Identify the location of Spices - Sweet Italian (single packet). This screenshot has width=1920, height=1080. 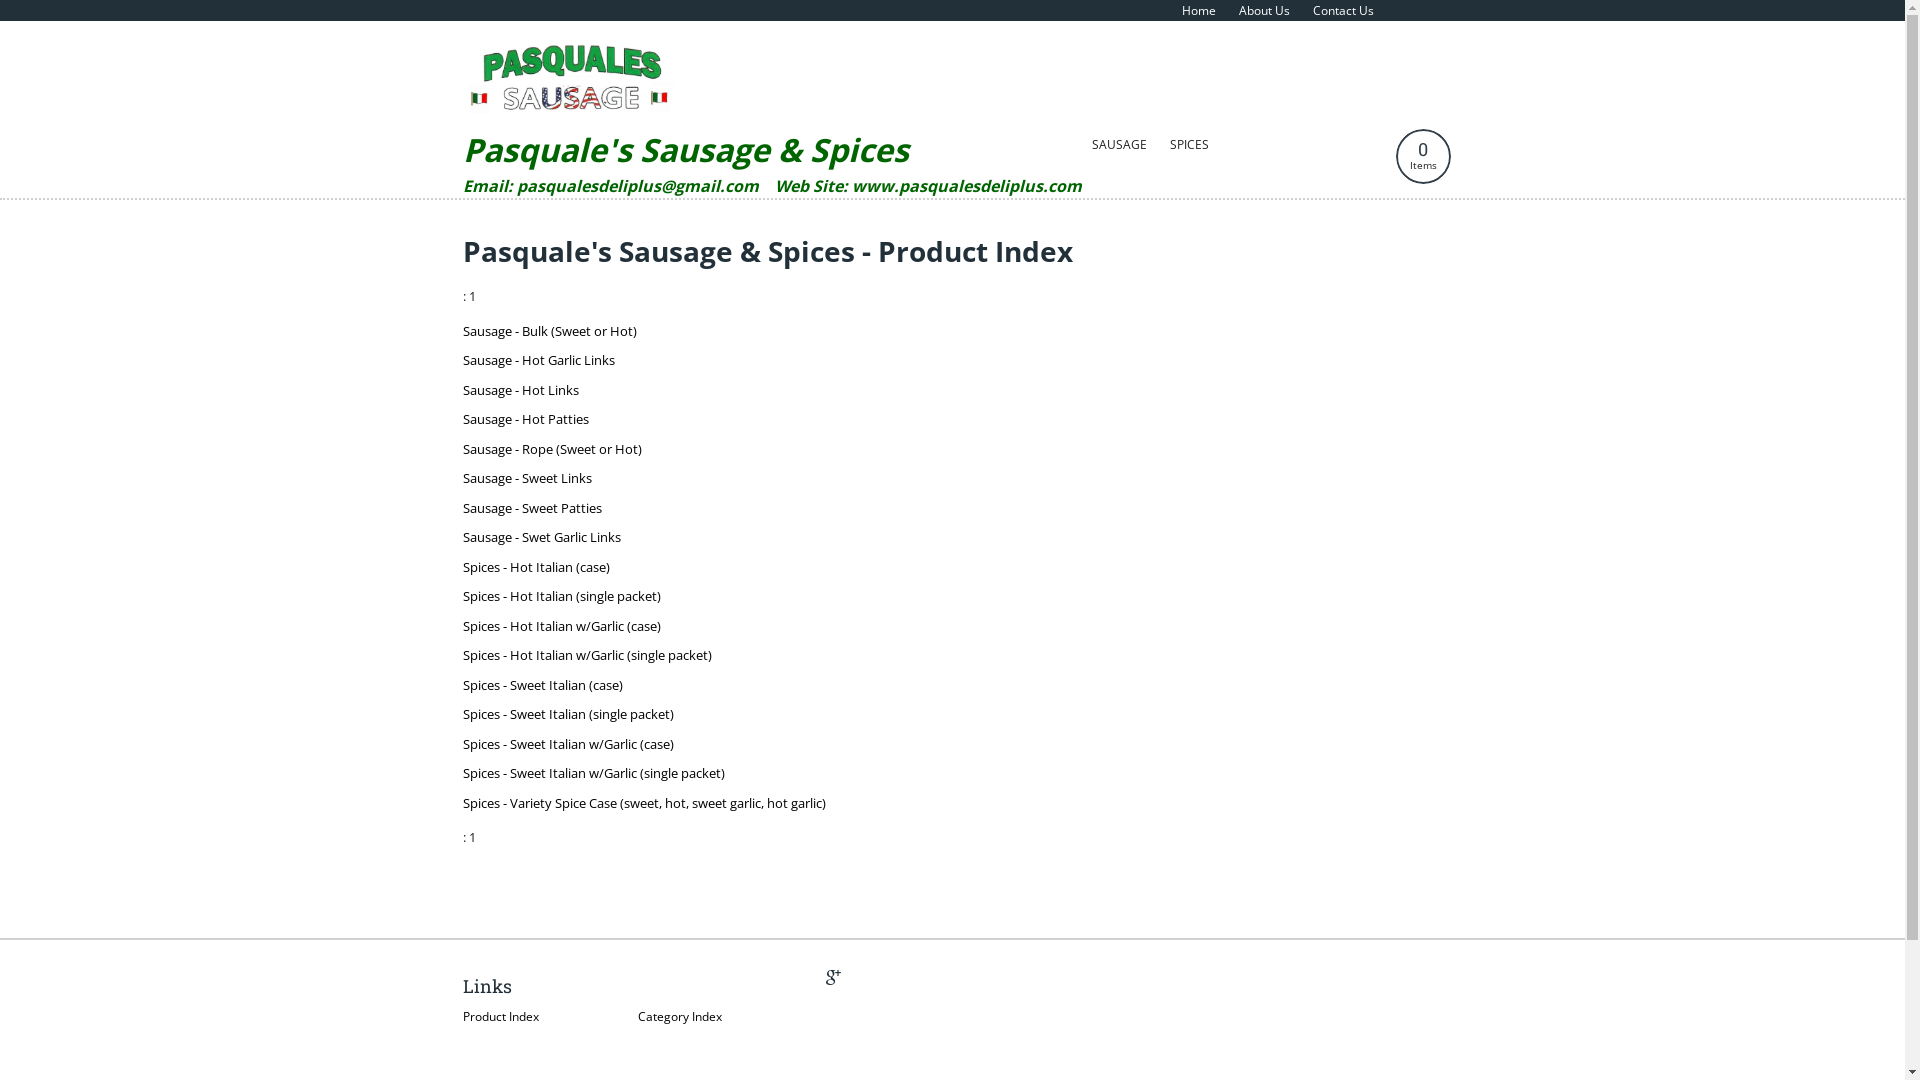
(568, 714).